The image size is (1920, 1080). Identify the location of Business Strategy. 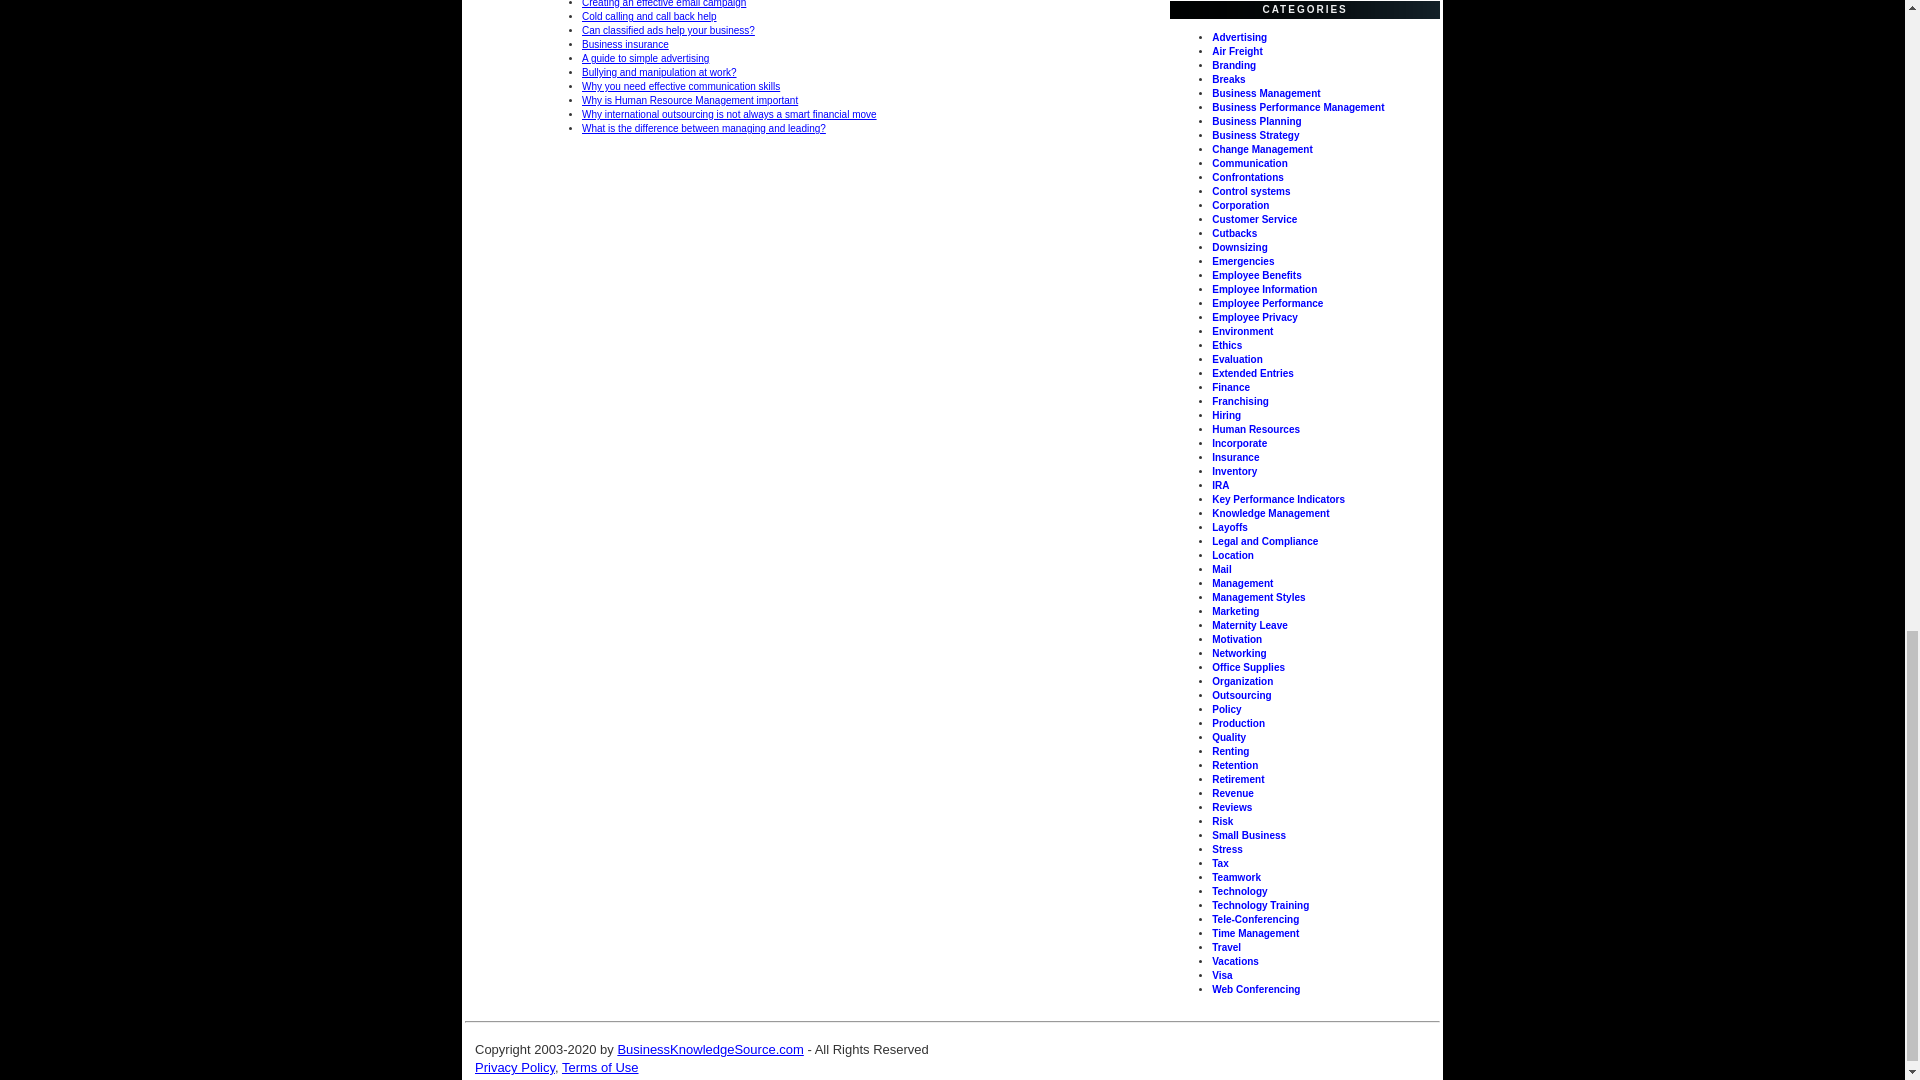
(1255, 135).